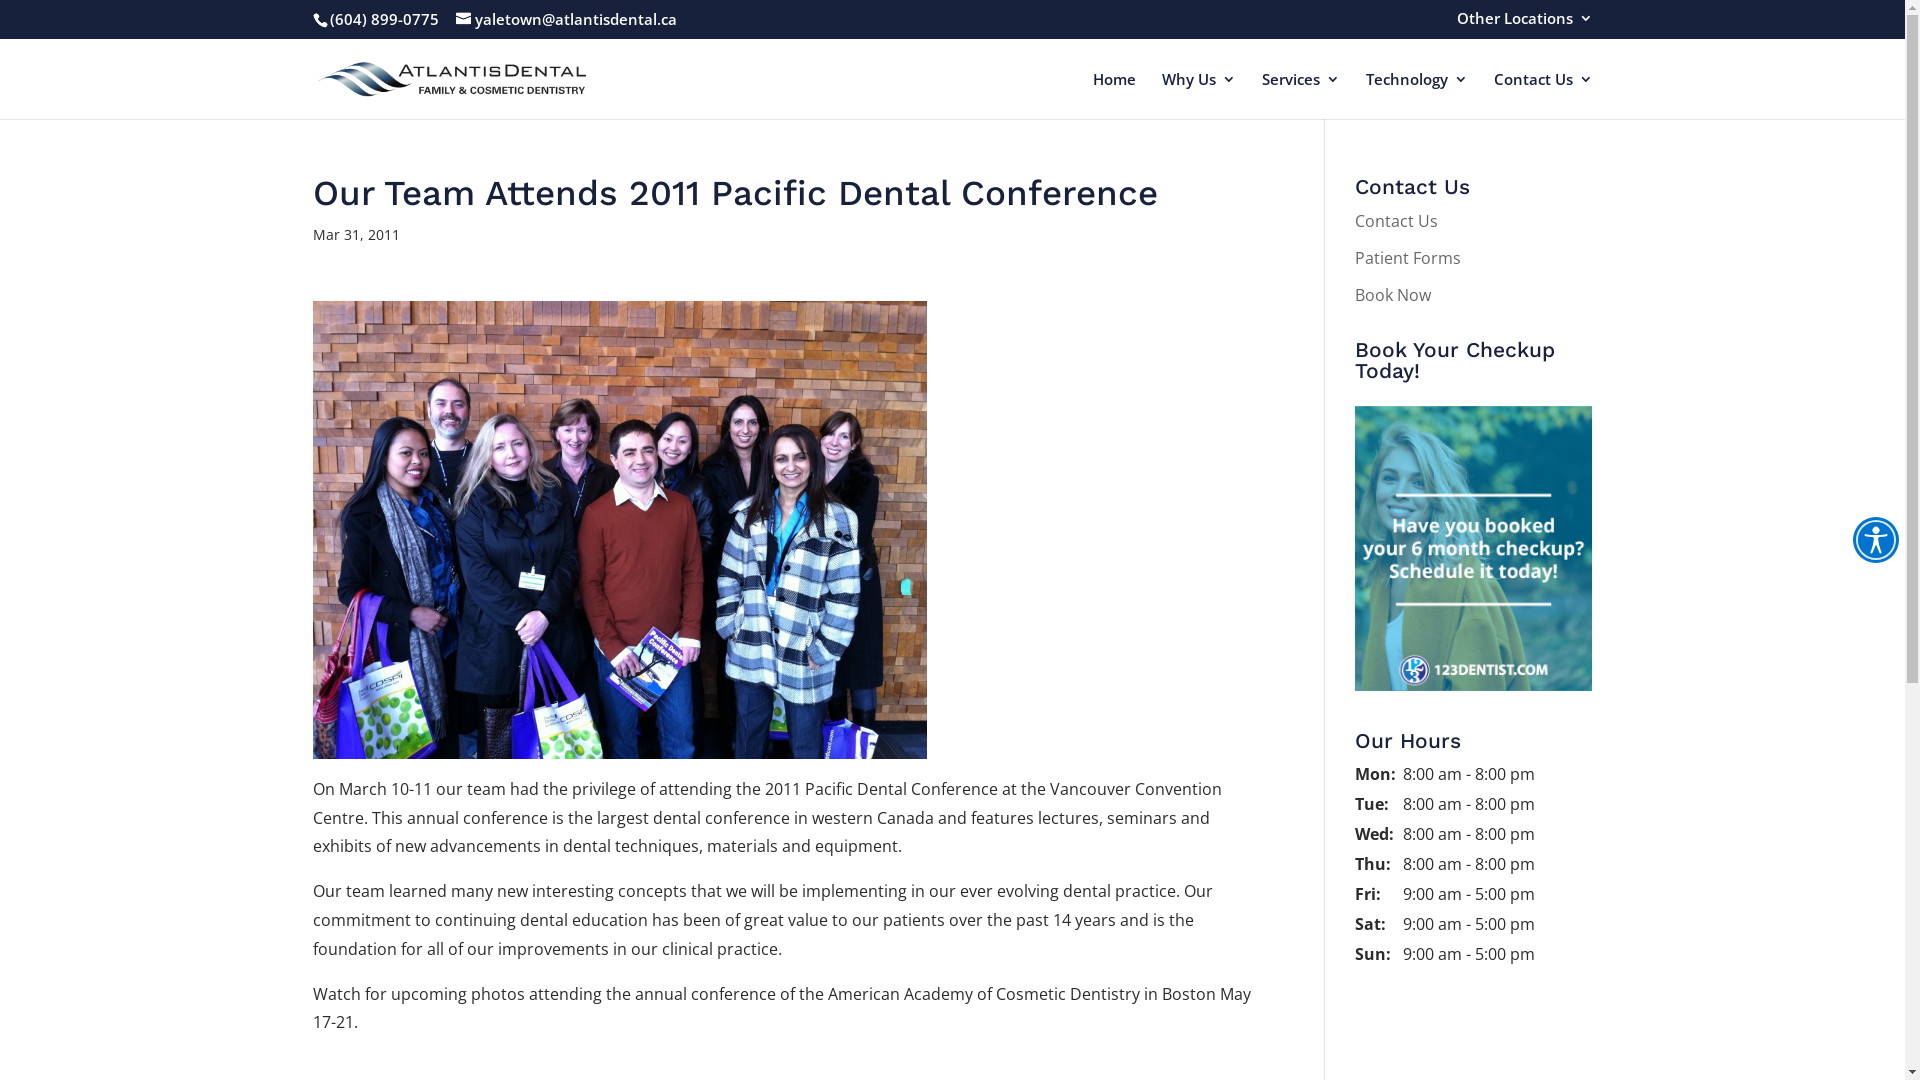 The height and width of the screenshot is (1080, 1920). Describe the element at coordinates (1524, 24) in the screenshot. I see `Other Locations` at that location.